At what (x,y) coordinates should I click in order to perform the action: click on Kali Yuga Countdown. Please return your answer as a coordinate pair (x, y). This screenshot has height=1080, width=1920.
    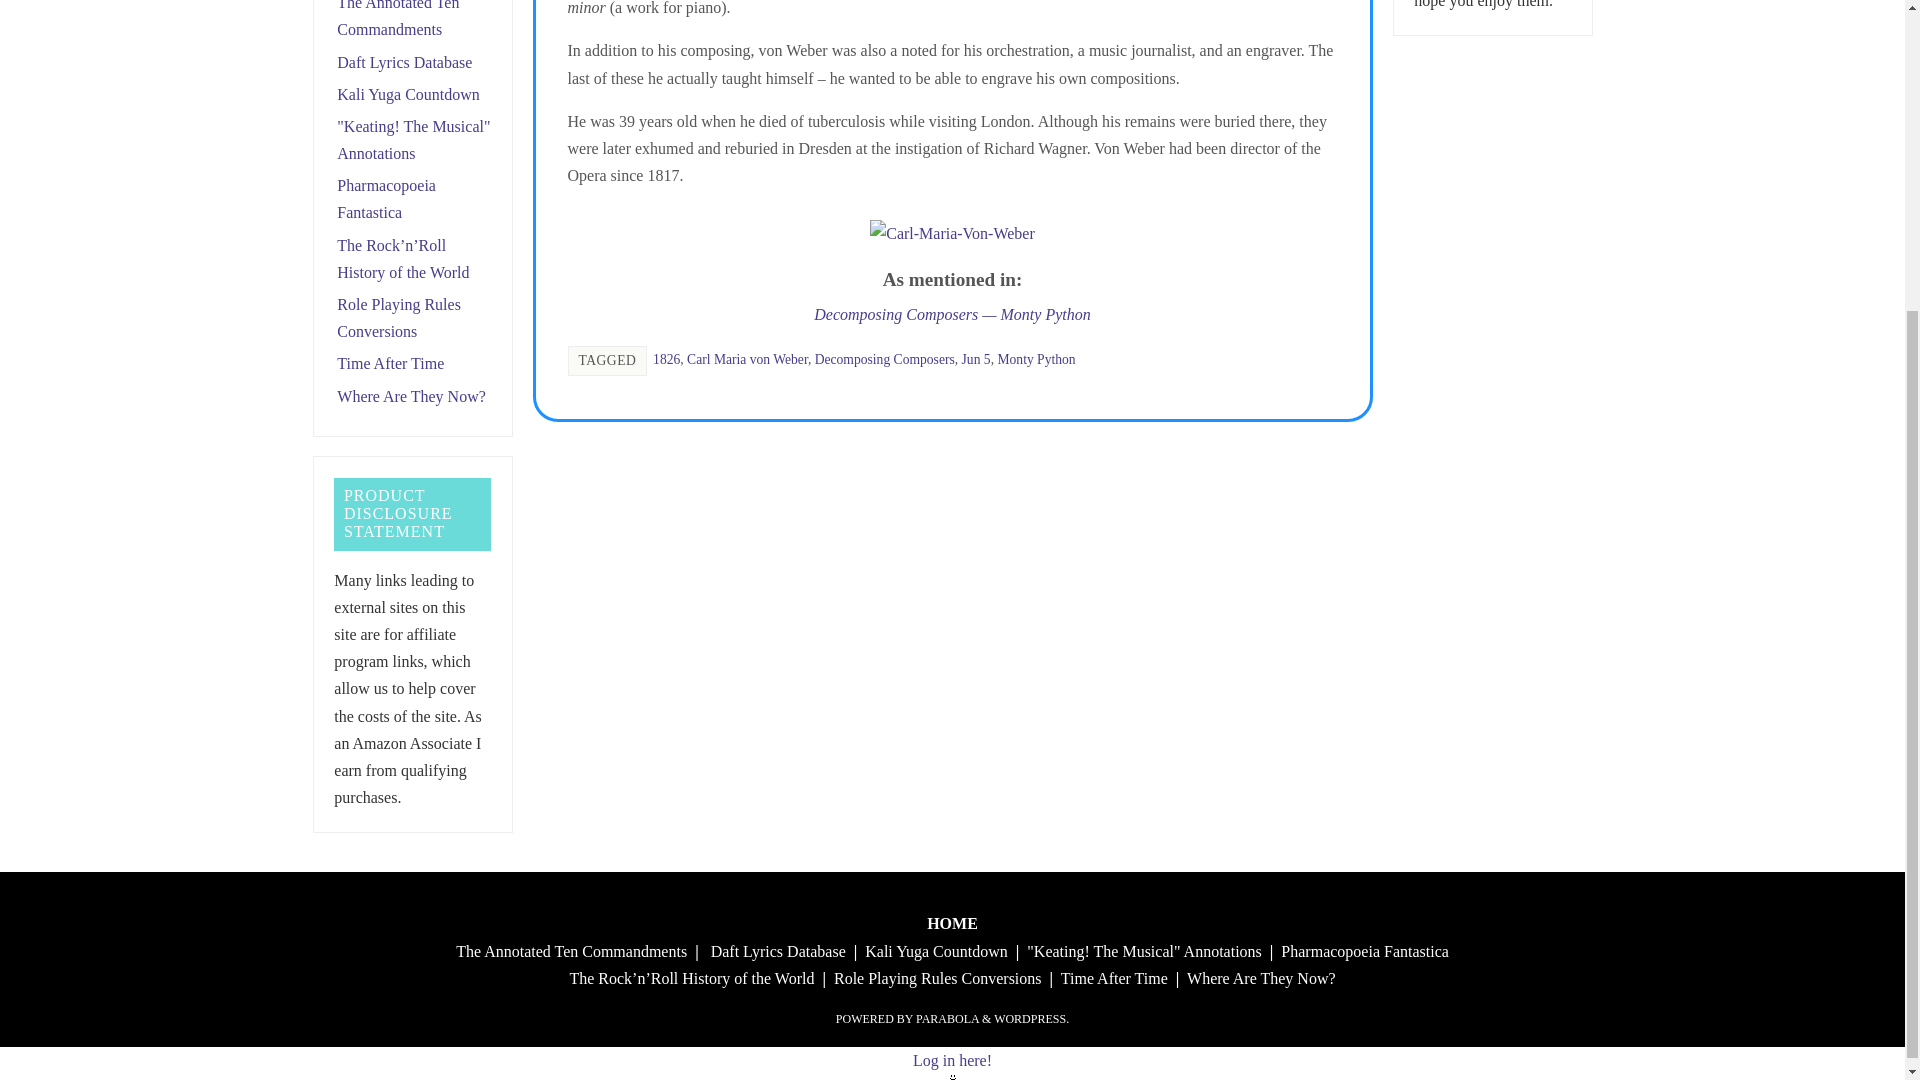
    Looking at the image, I should click on (936, 951).